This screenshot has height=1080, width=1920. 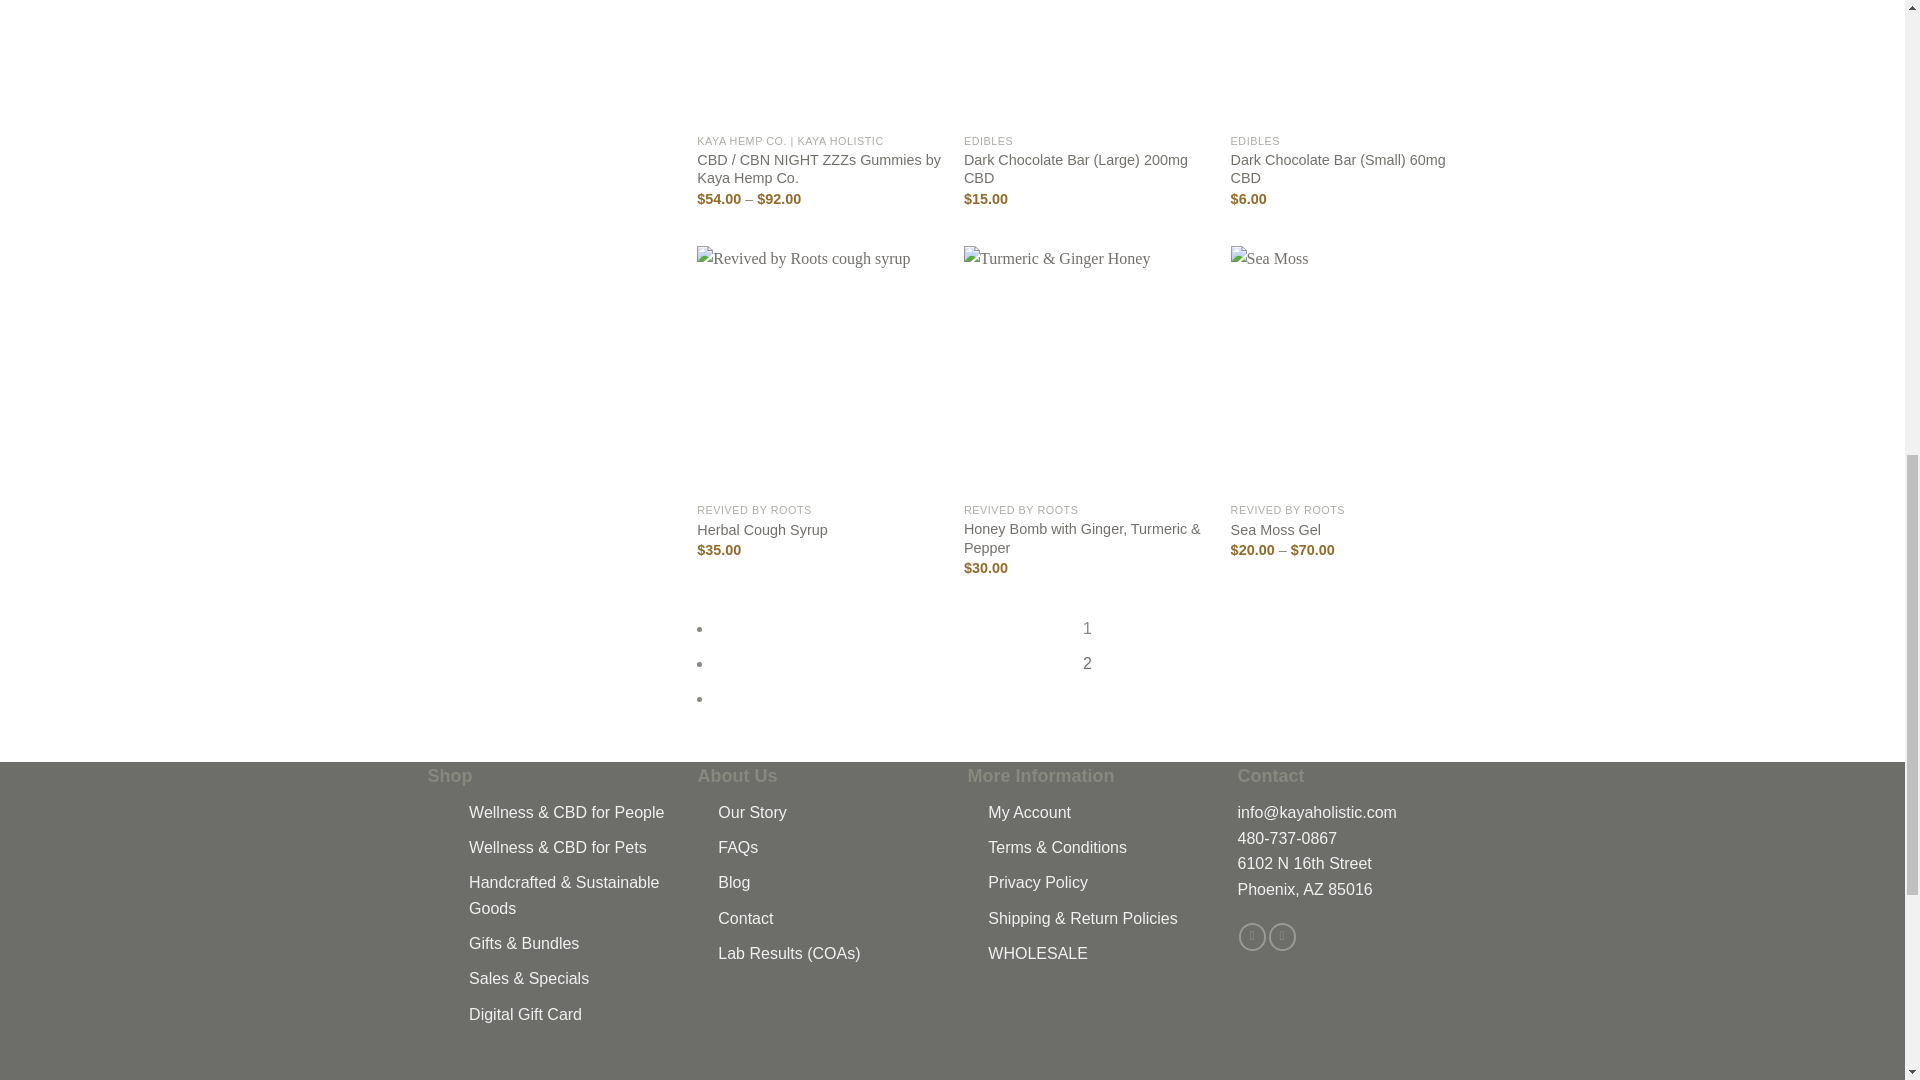 I want to click on Follow on Instagram, so click(x=1282, y=937).